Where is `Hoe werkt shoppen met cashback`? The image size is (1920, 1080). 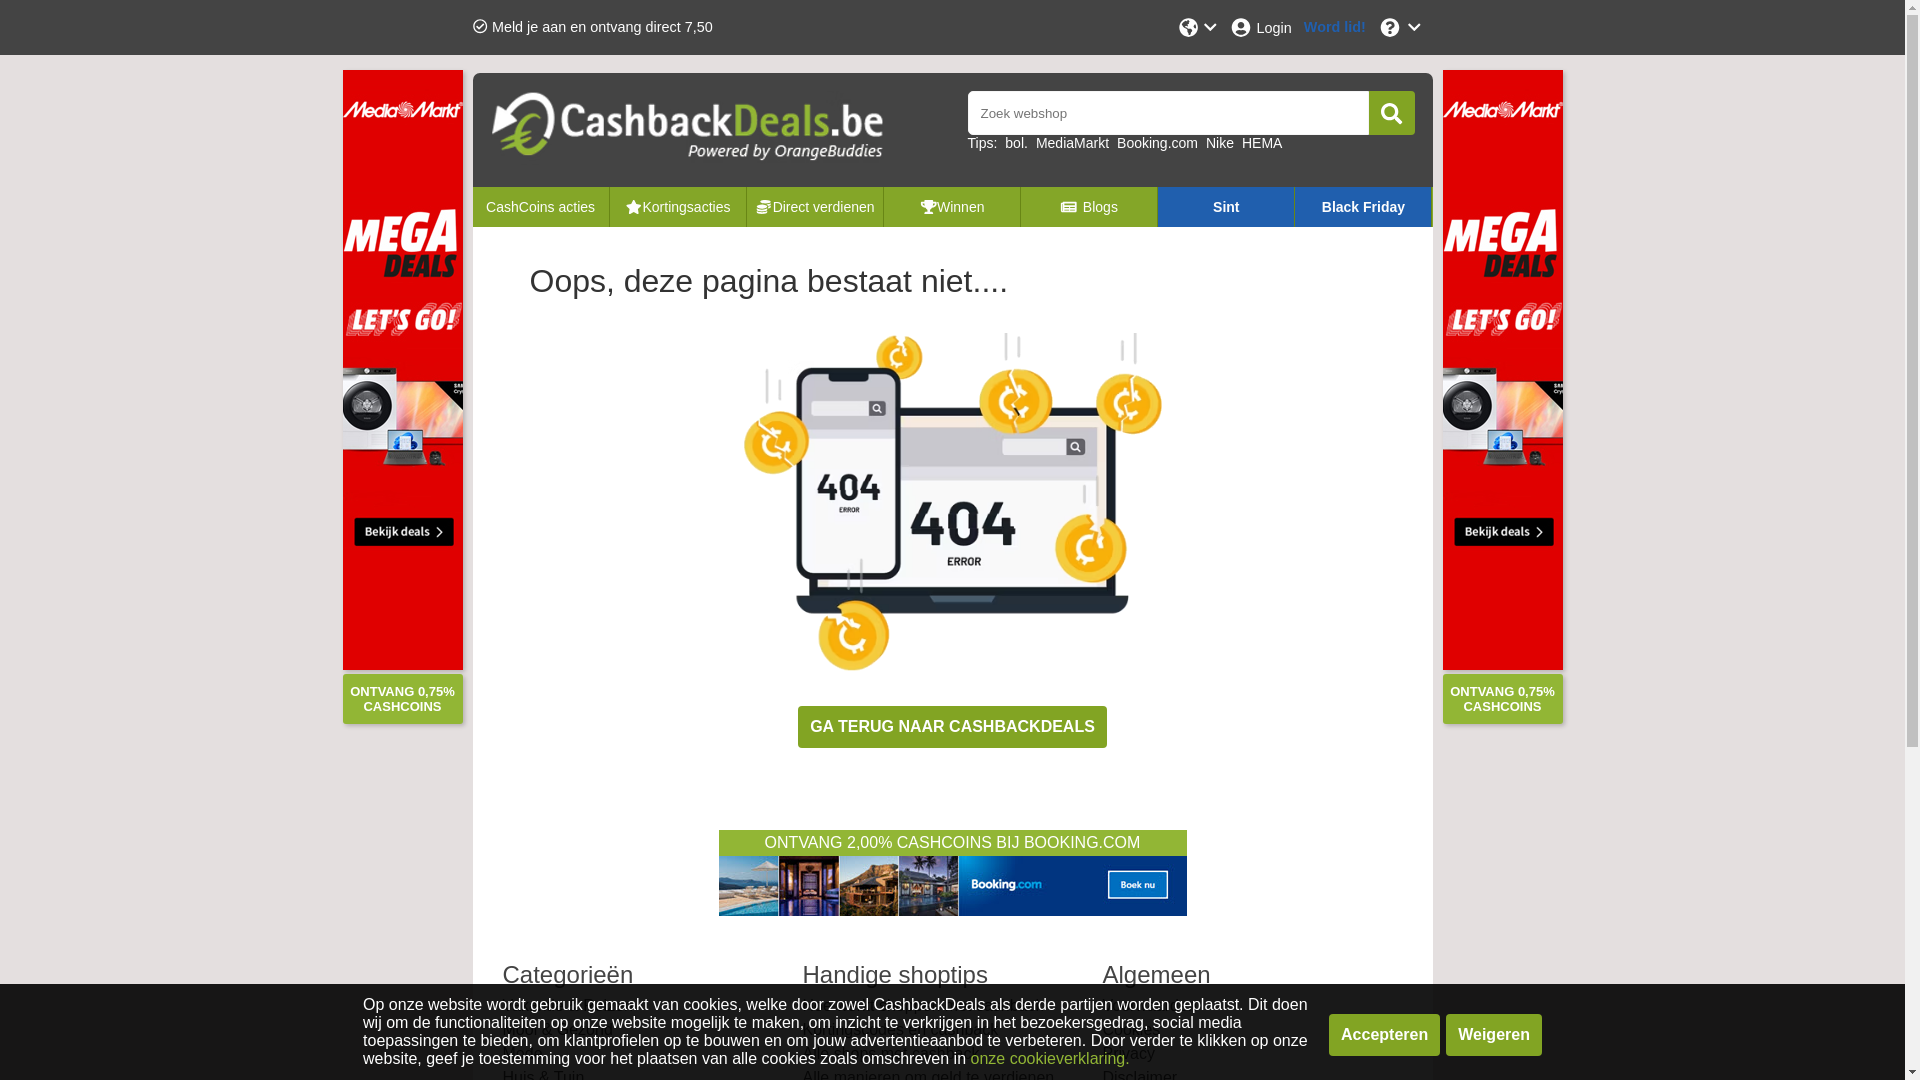 Hoe werkt shoppen met cashback is located at coordinates (922, 1006).